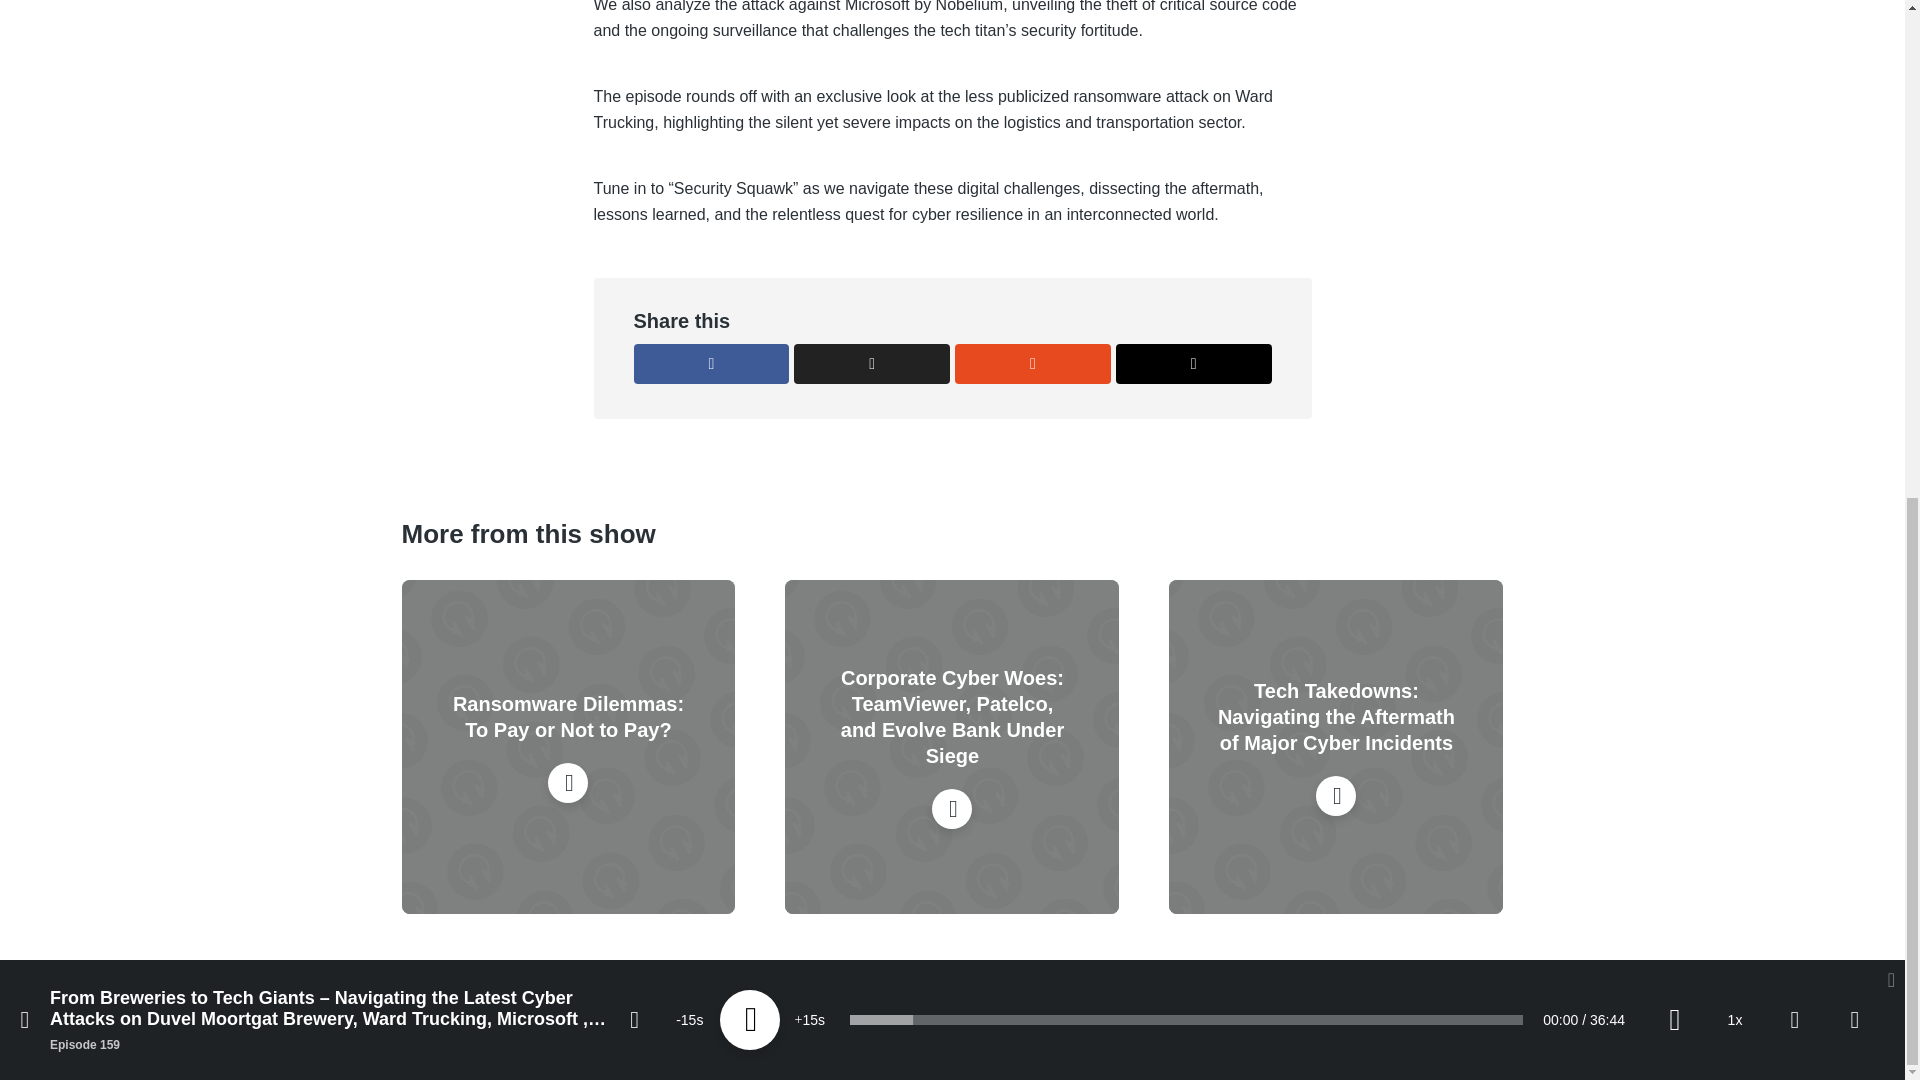 The image size is (1920, 1080). Describe the element at coordinates (1674, 100) in the screenshot. I see `Mute` at that location.